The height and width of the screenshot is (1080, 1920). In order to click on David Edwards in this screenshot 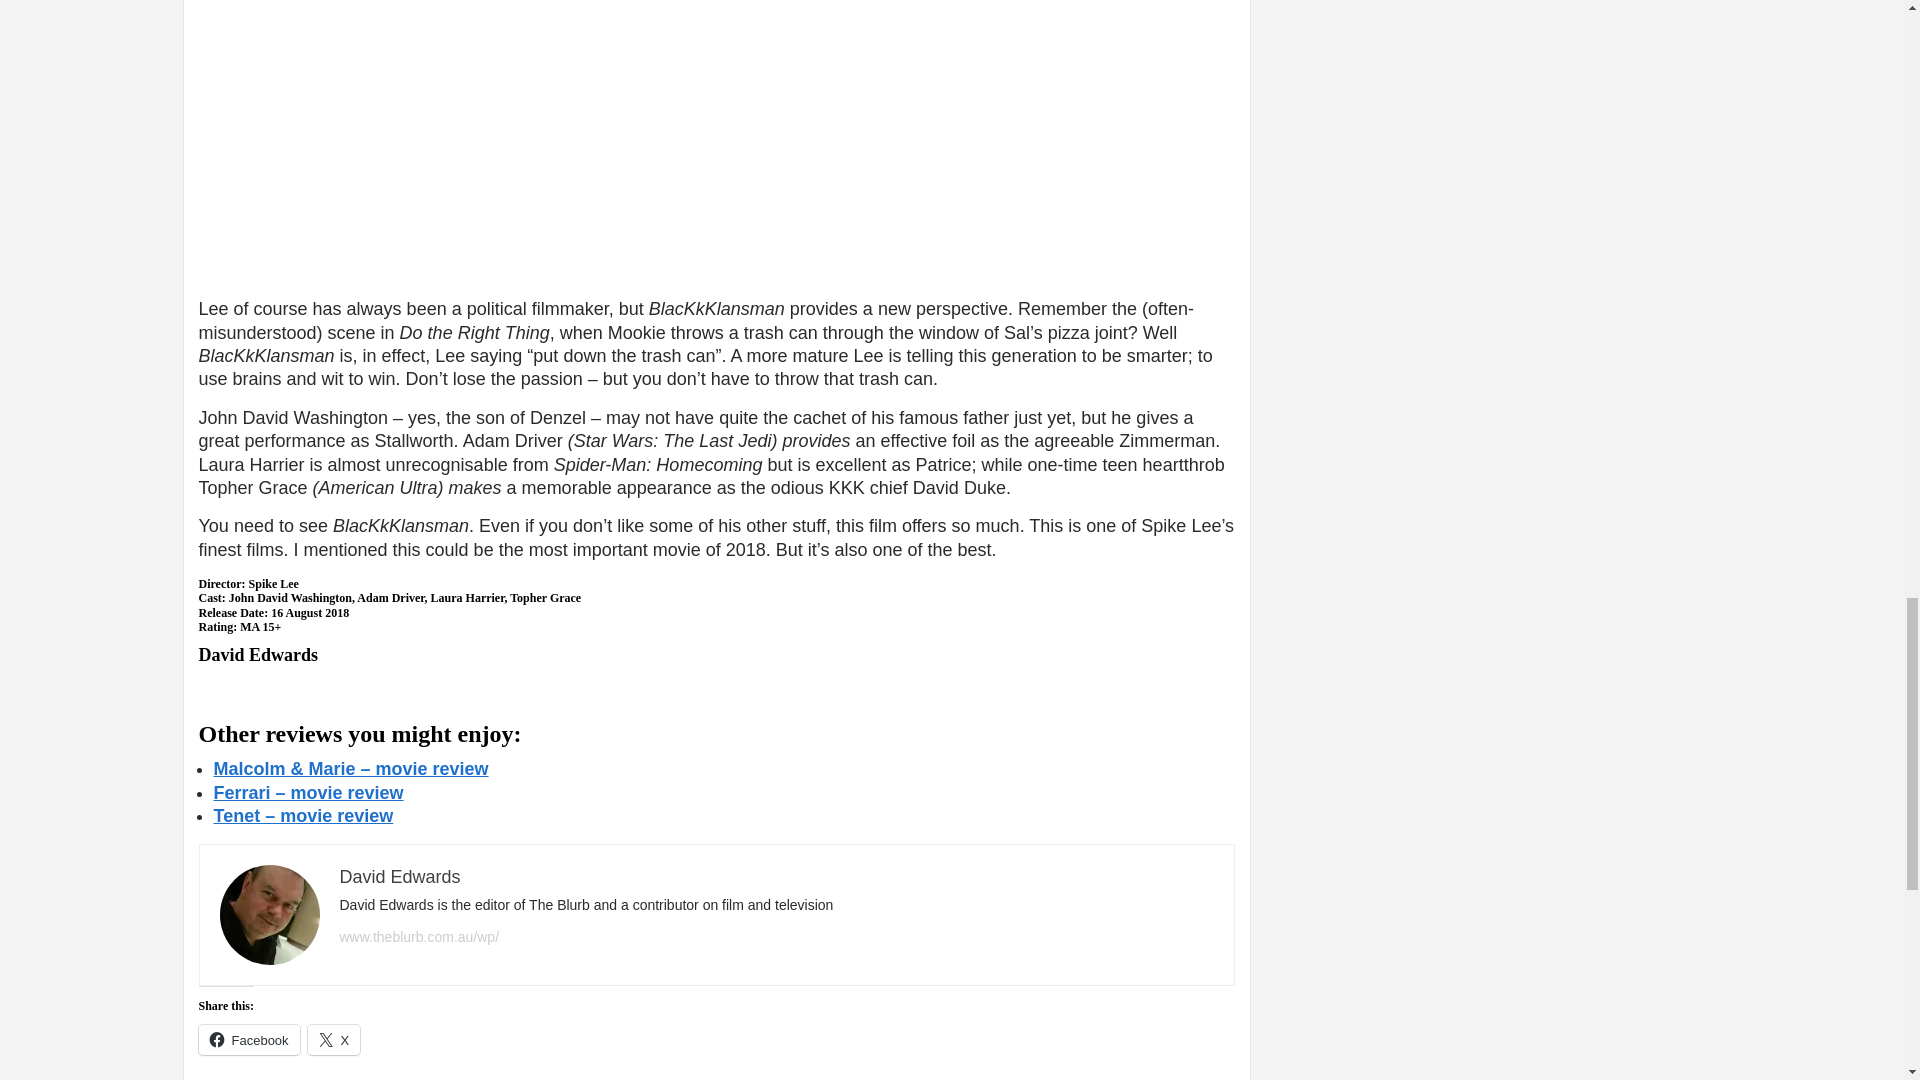, I will do `click(400, 876)`.